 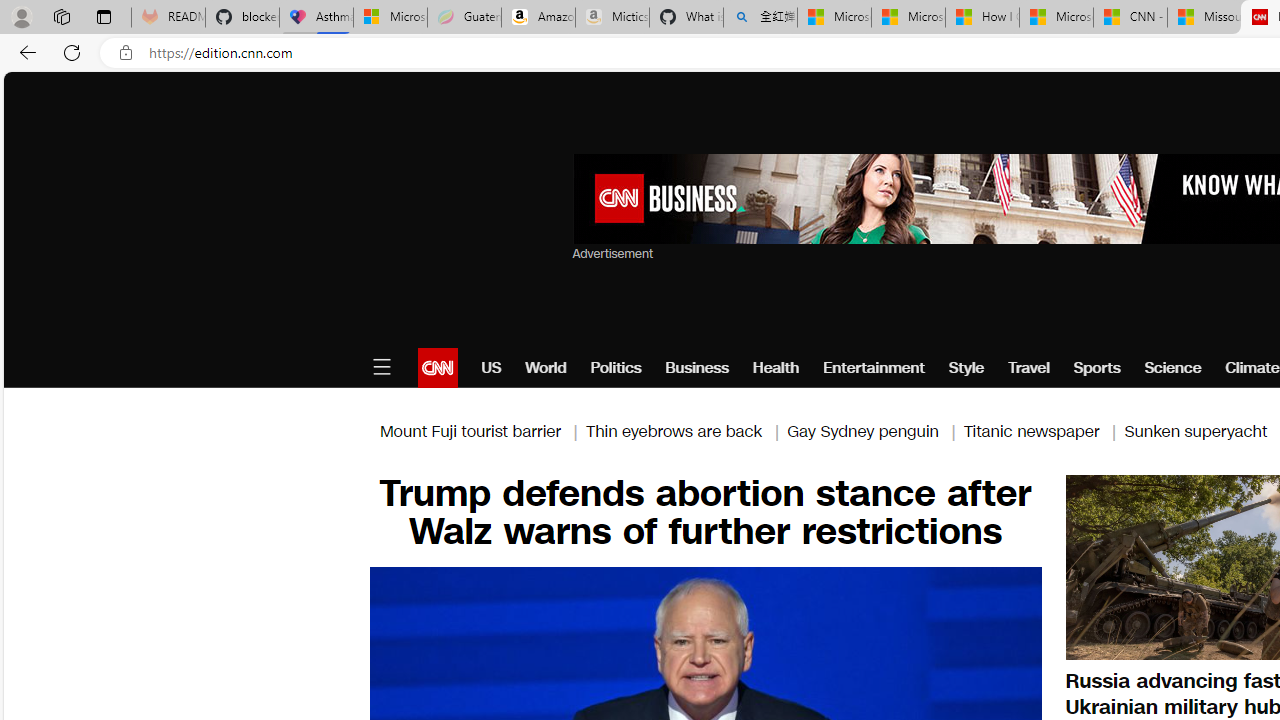 I want to click on How I Got Rid of Microsoft Edge's Unnecessary Features, so click(x=982, y=18).